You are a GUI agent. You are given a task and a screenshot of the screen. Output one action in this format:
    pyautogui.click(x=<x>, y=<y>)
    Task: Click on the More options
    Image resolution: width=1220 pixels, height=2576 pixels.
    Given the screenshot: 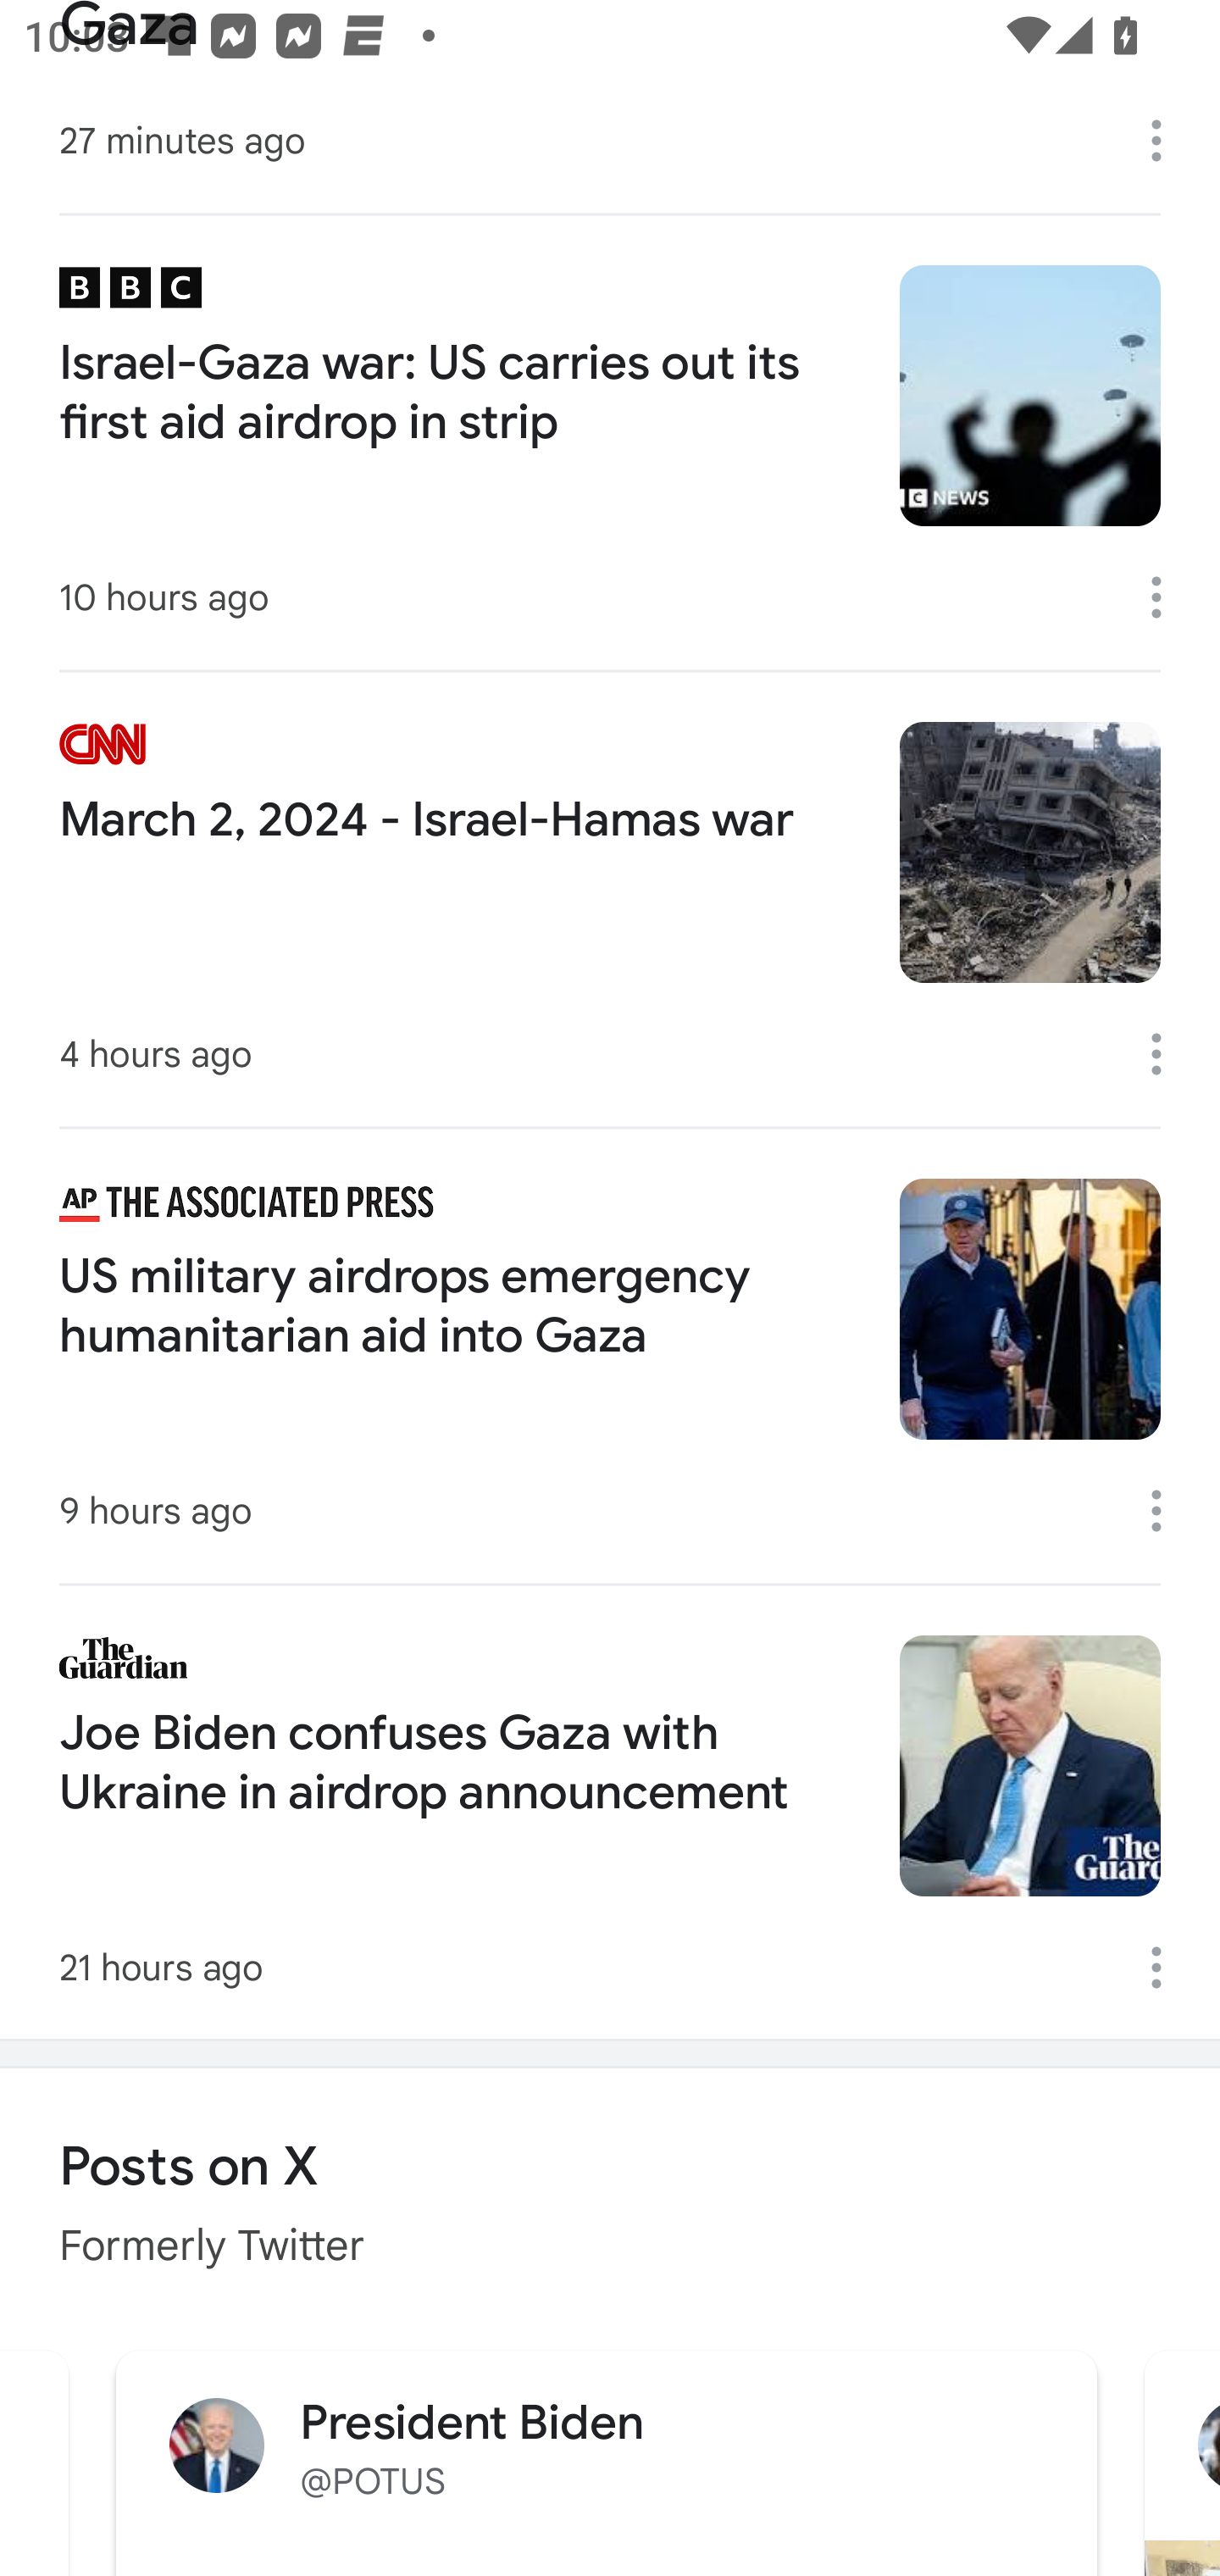 What is the action you would take?
    pyautogui.click(x=1167, y=1053)
    